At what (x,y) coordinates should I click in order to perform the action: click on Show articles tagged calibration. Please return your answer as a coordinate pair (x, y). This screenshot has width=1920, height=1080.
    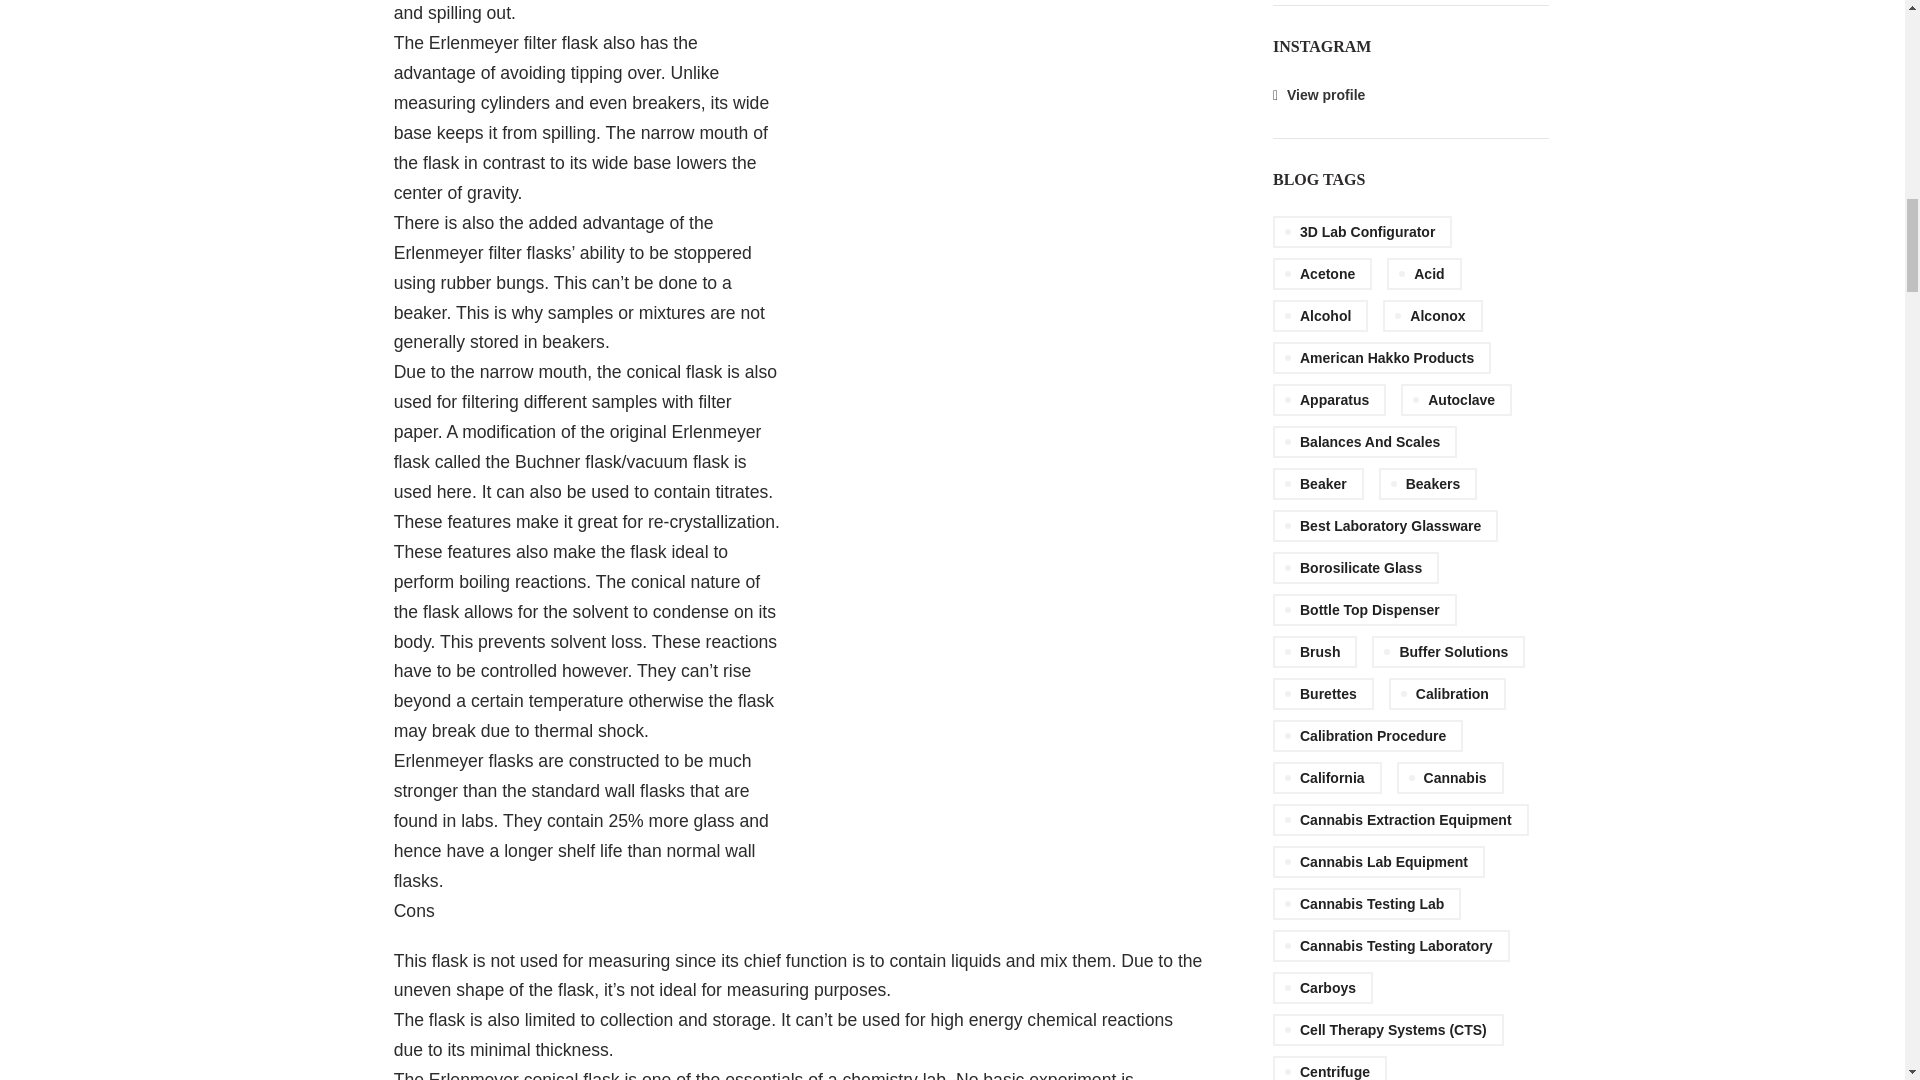
    Looking at the image, I should click on (1446, 694).